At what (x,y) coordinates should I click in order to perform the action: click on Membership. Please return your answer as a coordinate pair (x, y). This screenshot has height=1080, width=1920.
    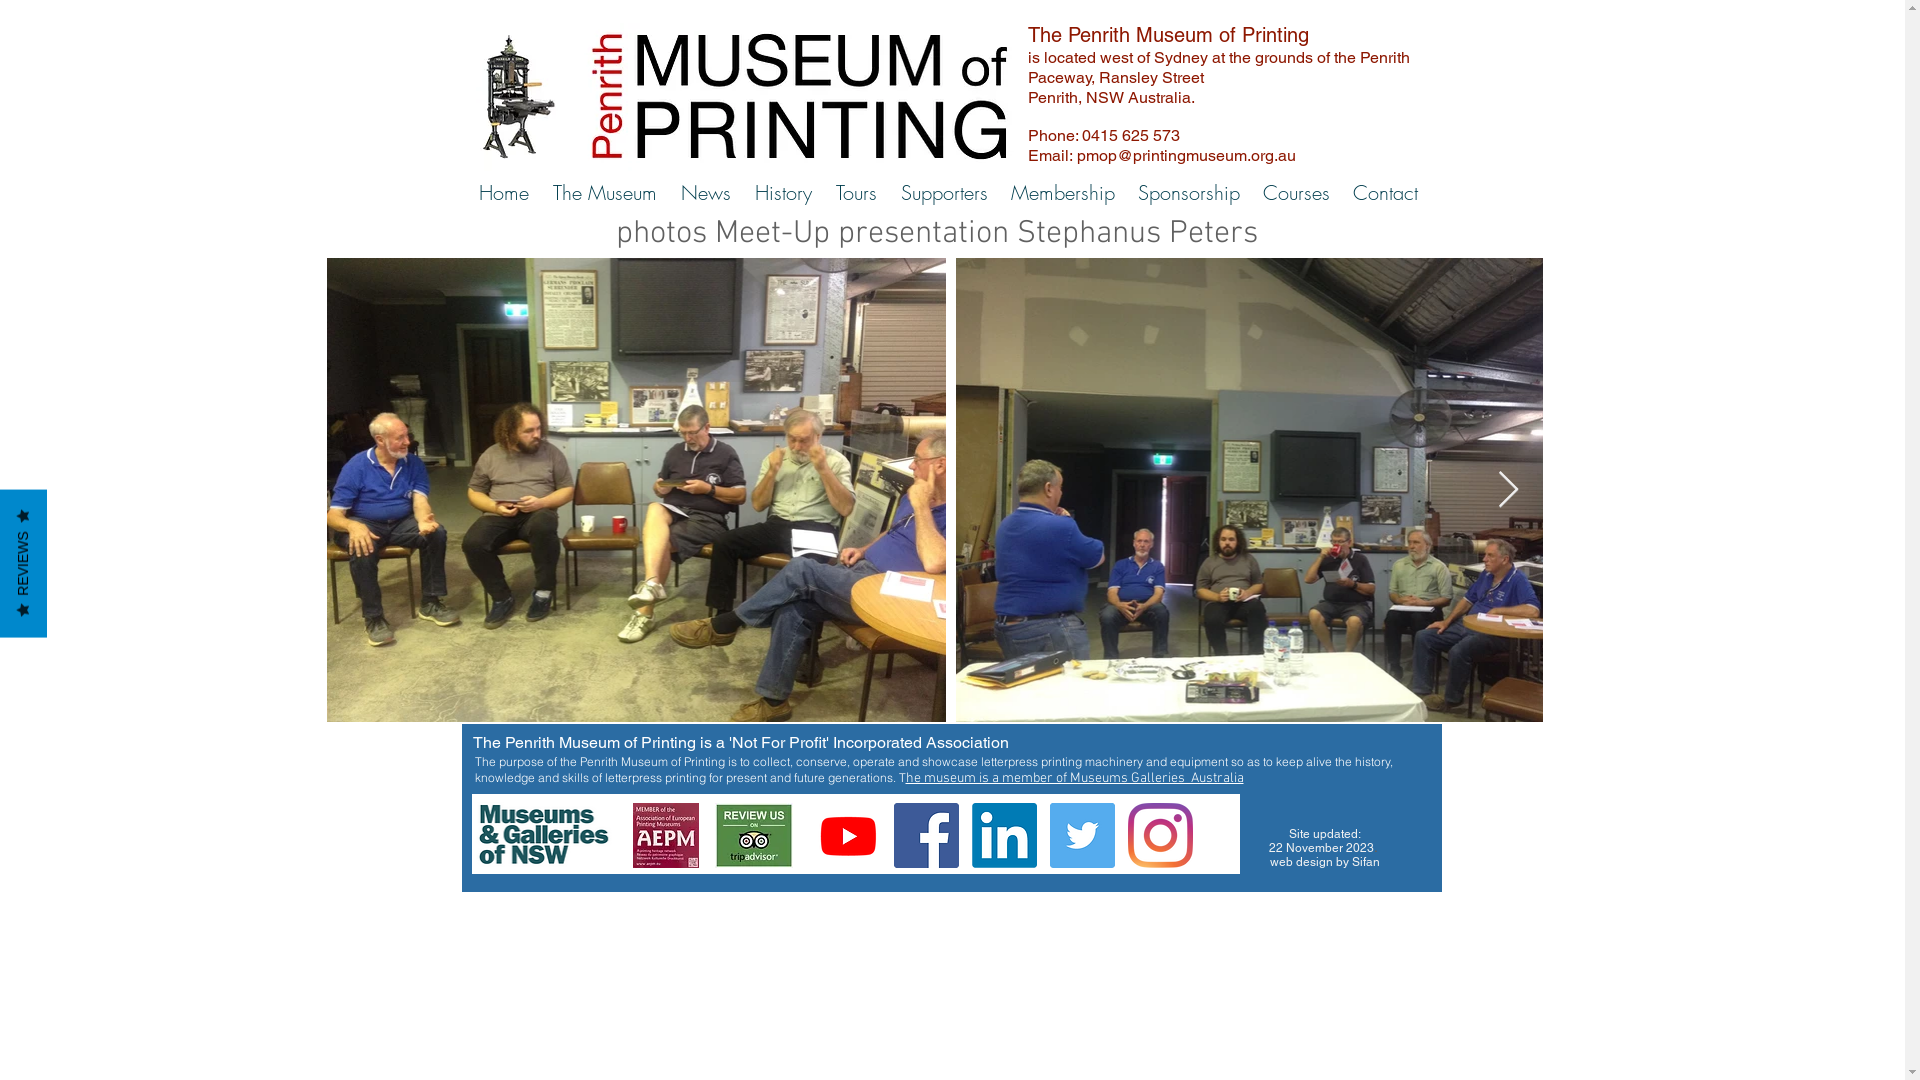
    Looking at the image, I should click on (1064, 192).